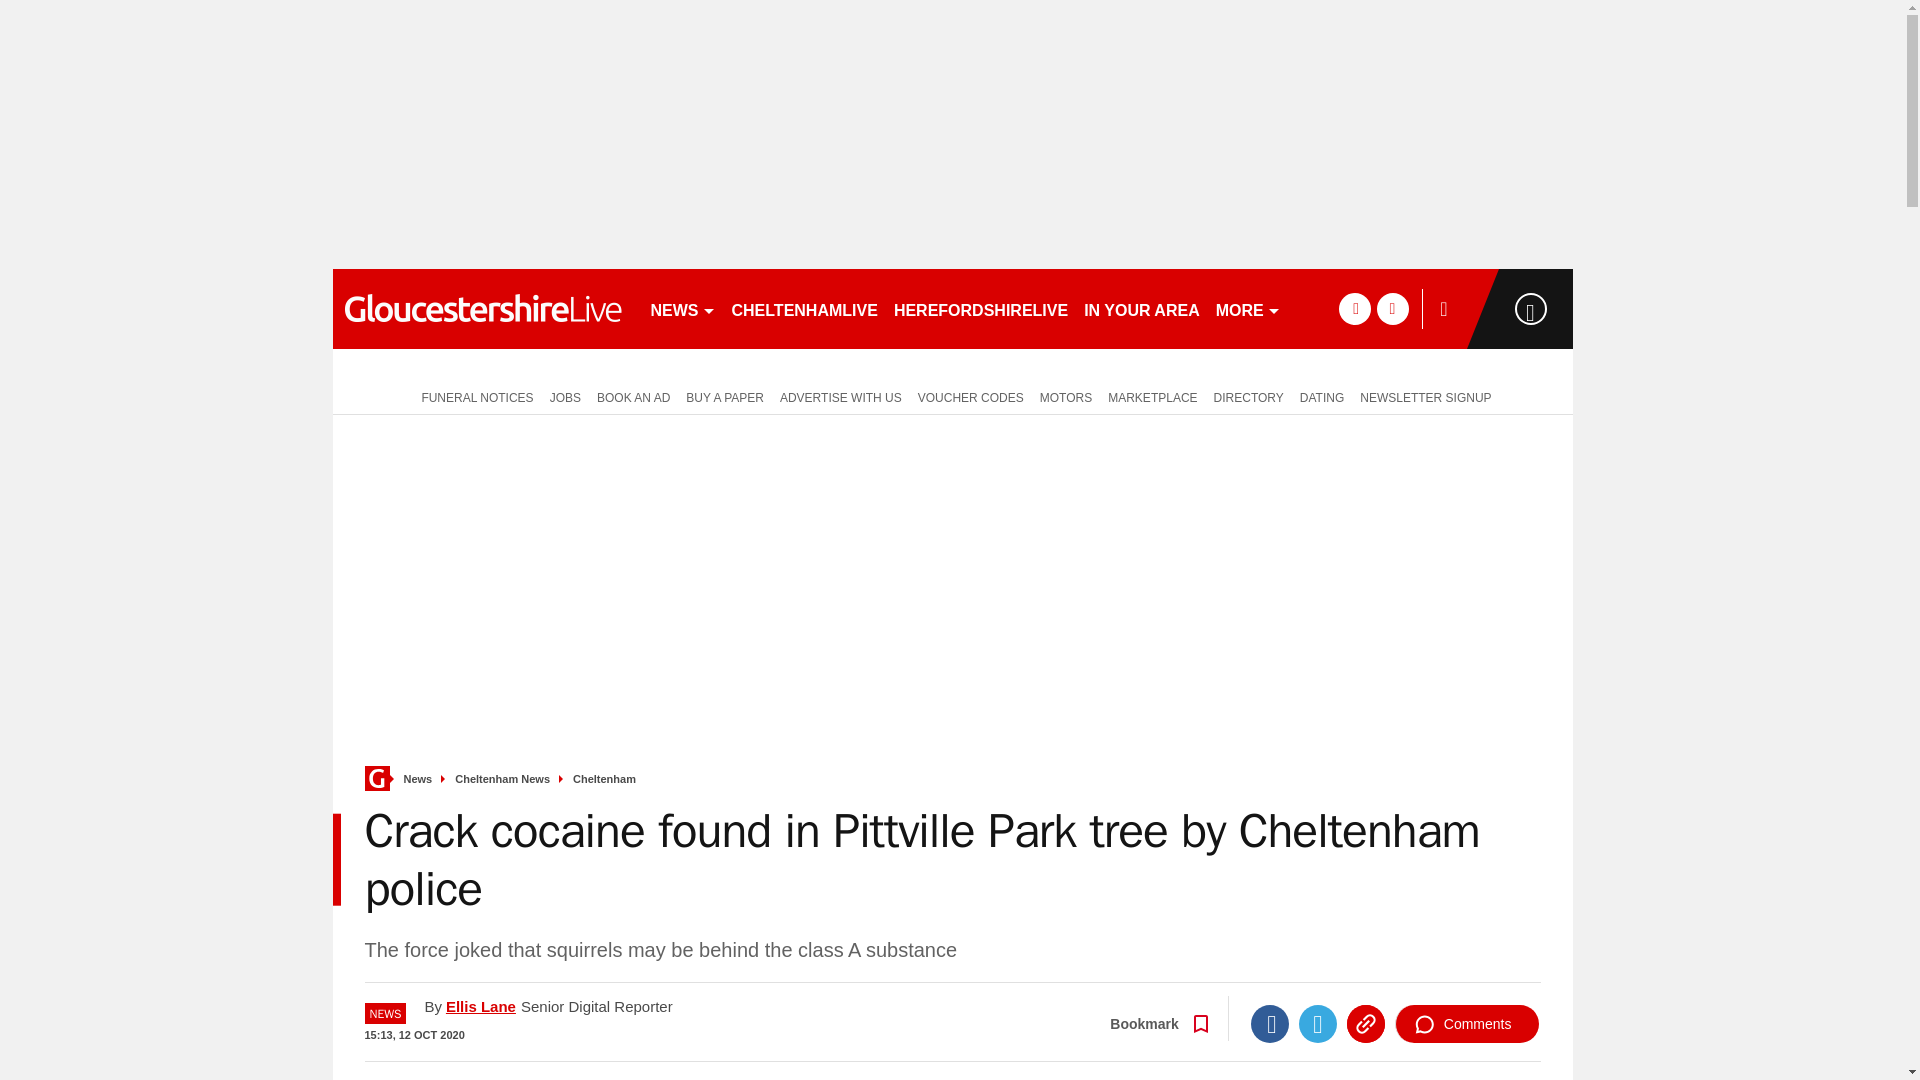  Describe the element at coordinates (482, 308) in the screenshot. I see `gloucestershirelive` at that location.